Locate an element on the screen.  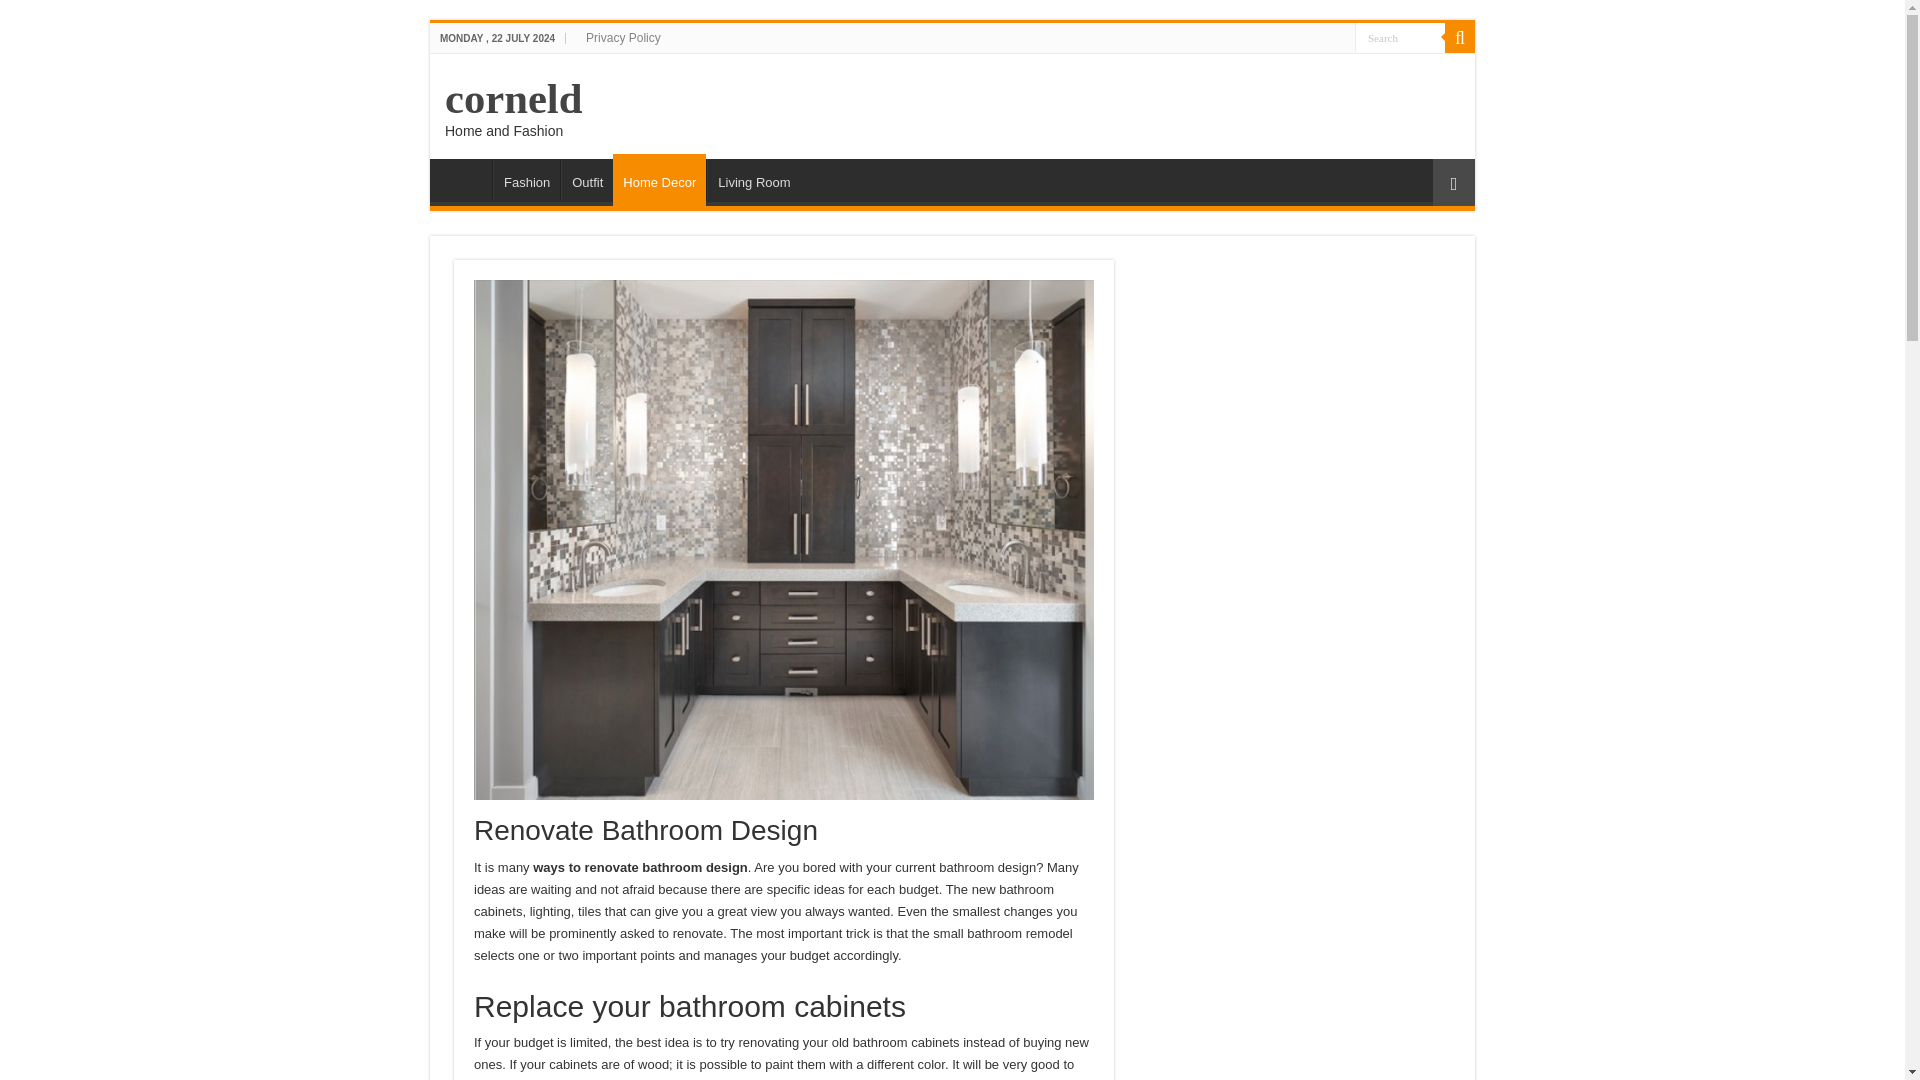
Home is located at coordinates (465, 179).